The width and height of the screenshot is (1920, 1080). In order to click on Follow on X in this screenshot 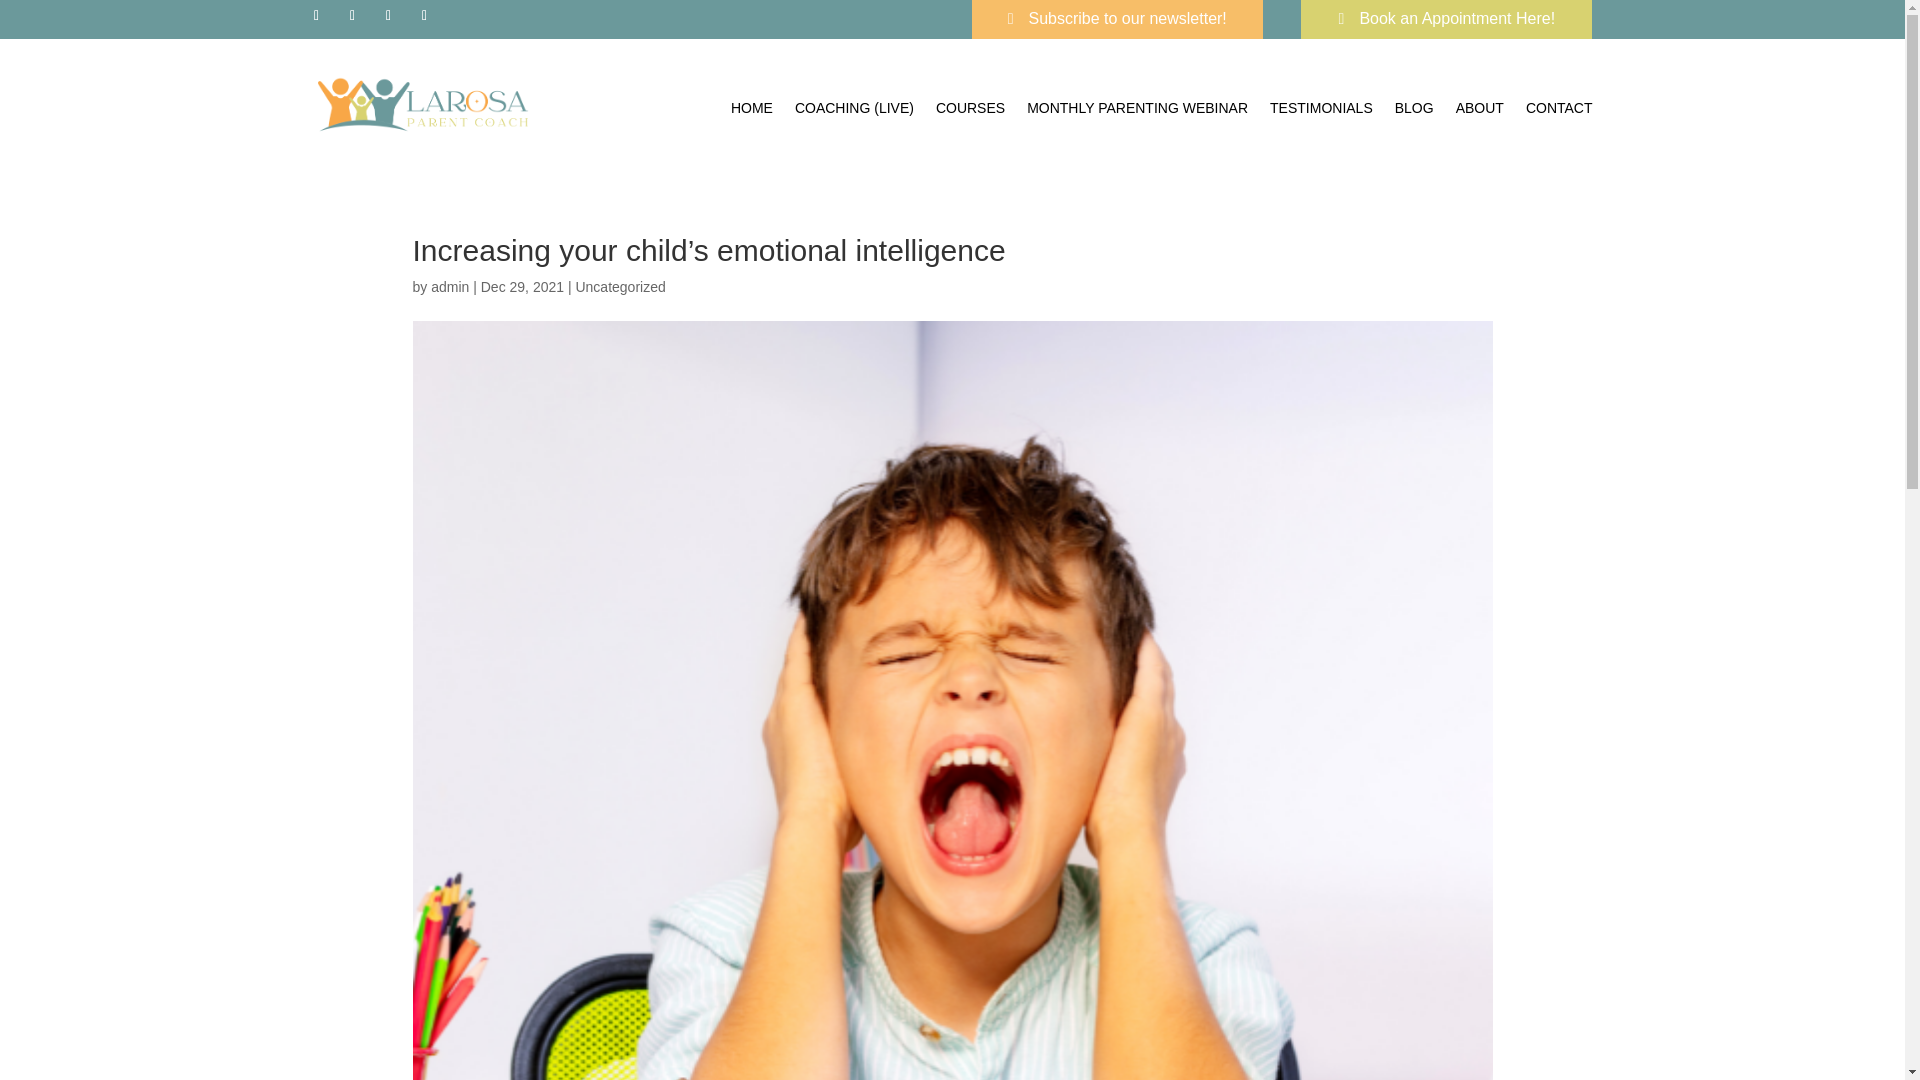, I will do `click(388, 16)`.